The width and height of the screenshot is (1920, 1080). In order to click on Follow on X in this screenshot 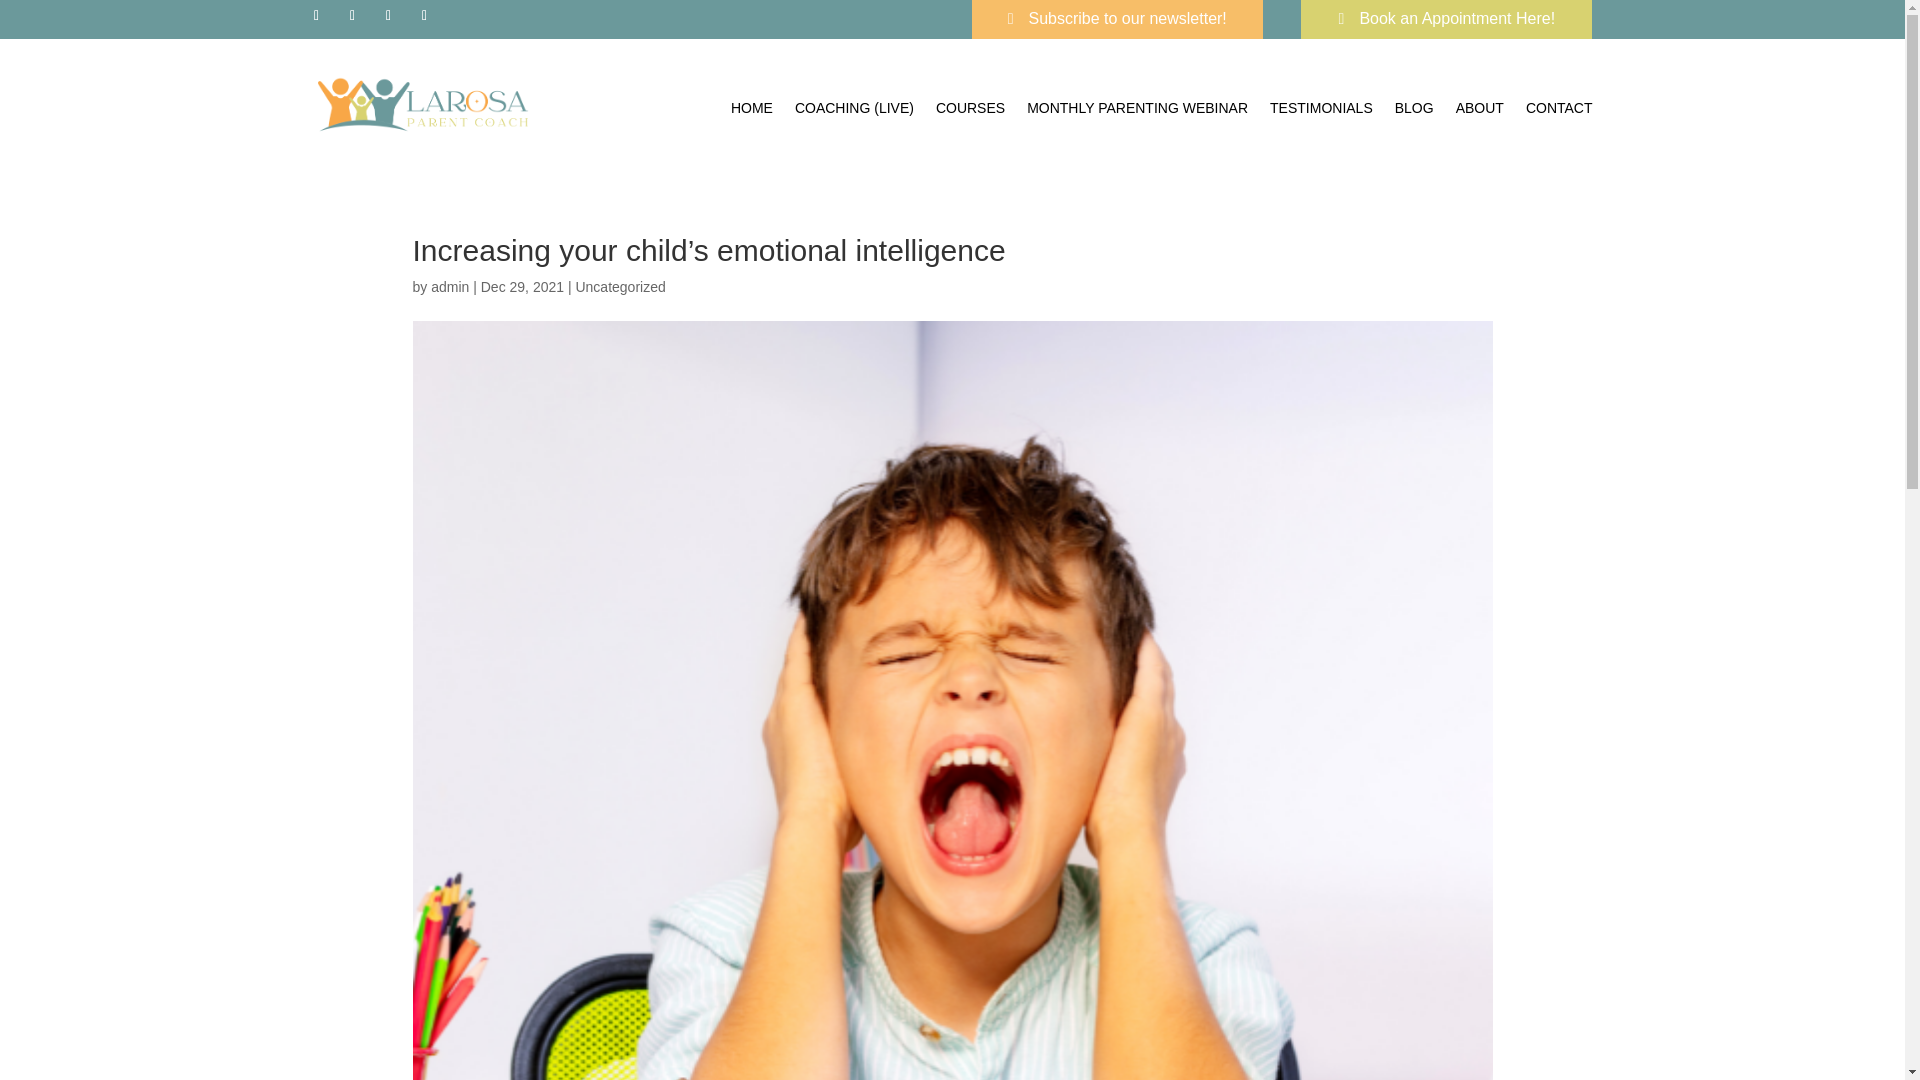, I will do `click(388, 16)`.